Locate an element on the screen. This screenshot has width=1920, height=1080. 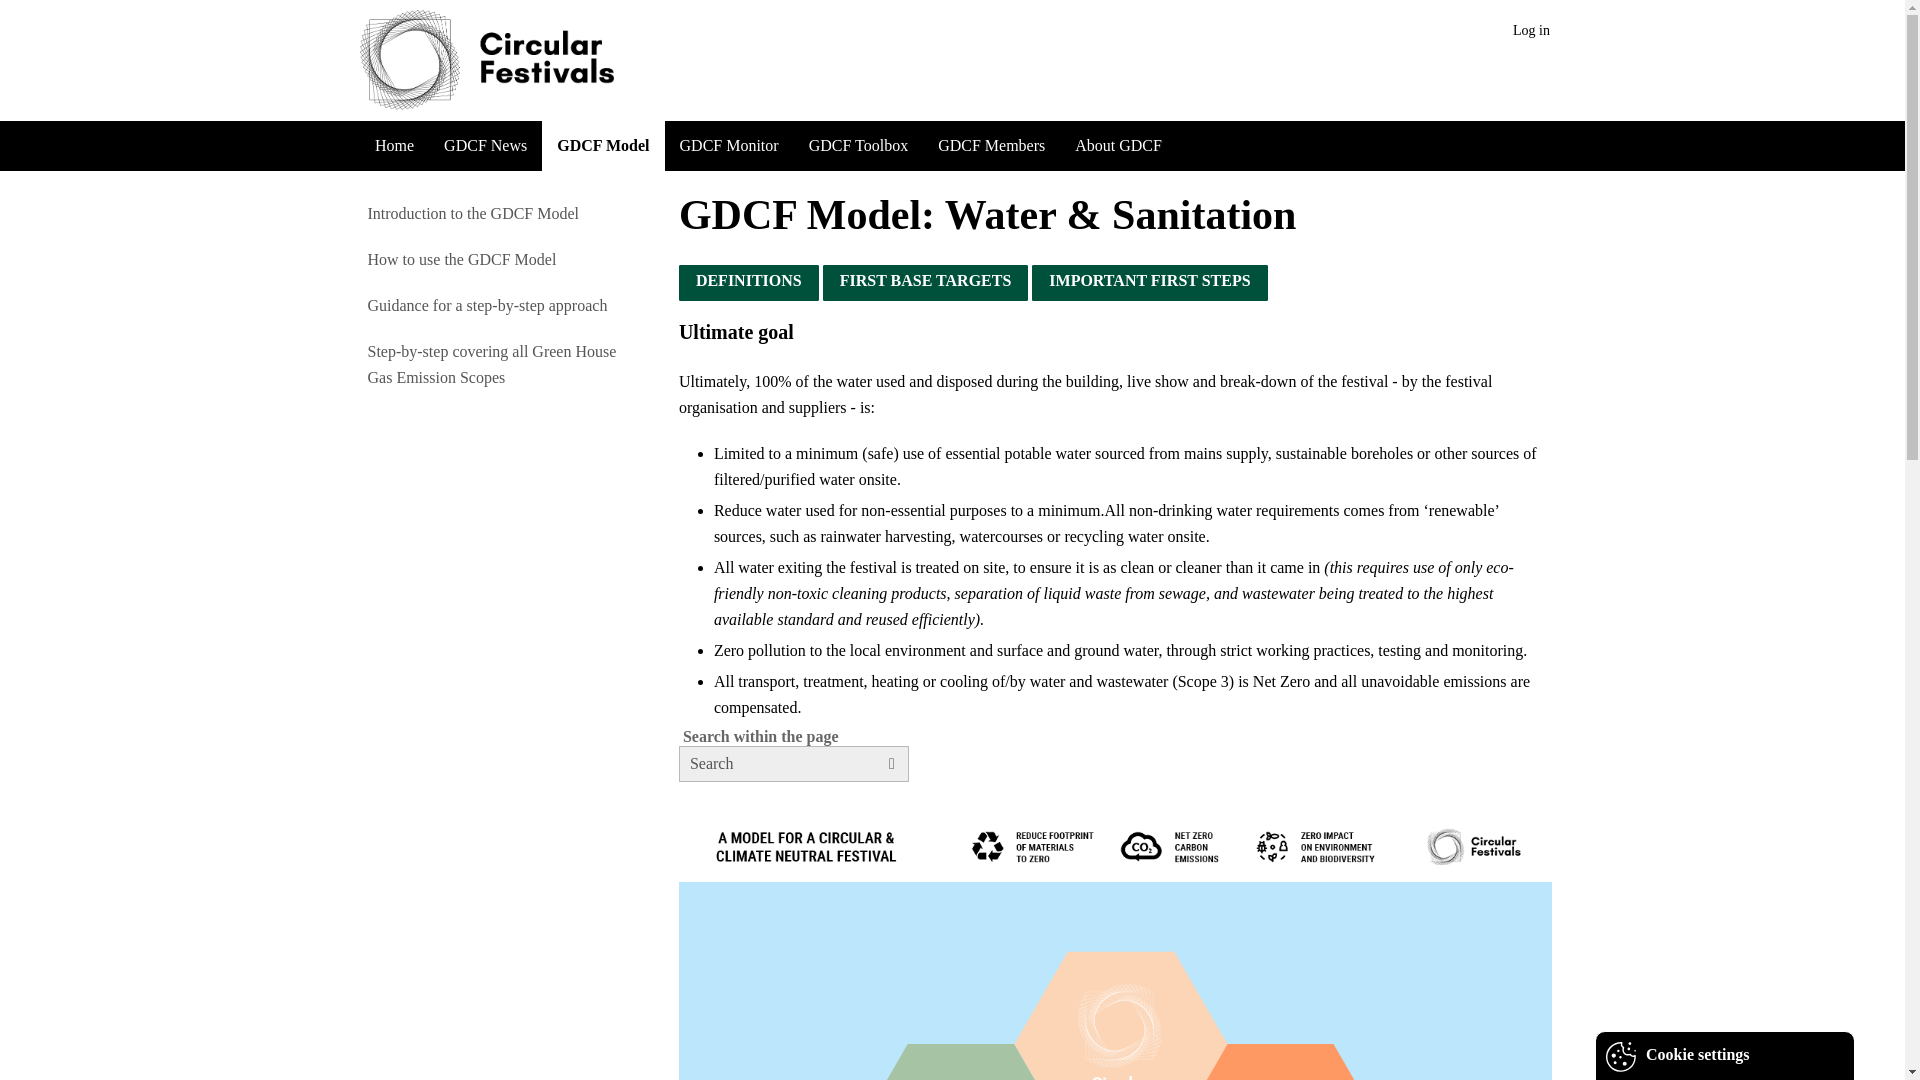
FIRST BASE TARGETS is located at coordinates (925, 280).